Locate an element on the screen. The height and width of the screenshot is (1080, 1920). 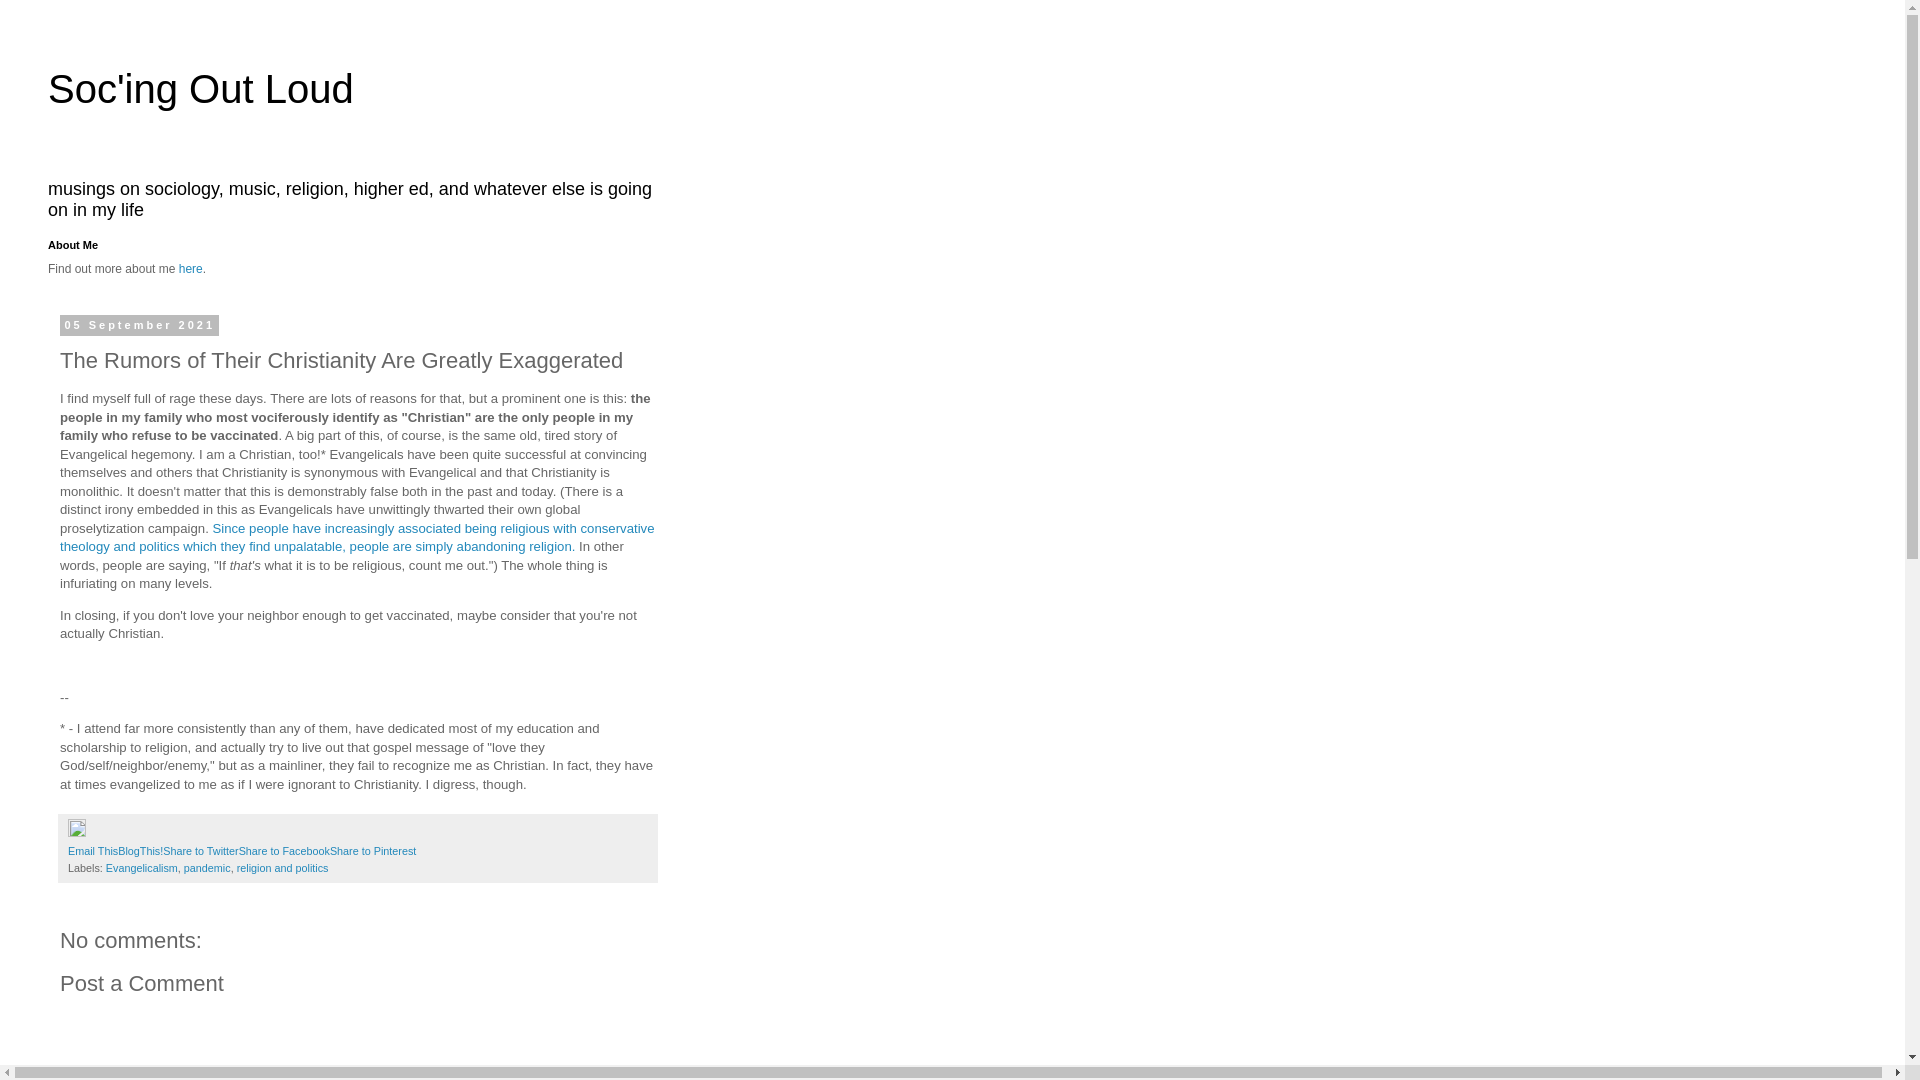
Share to Pinterest is located at coordinates (373, 850).